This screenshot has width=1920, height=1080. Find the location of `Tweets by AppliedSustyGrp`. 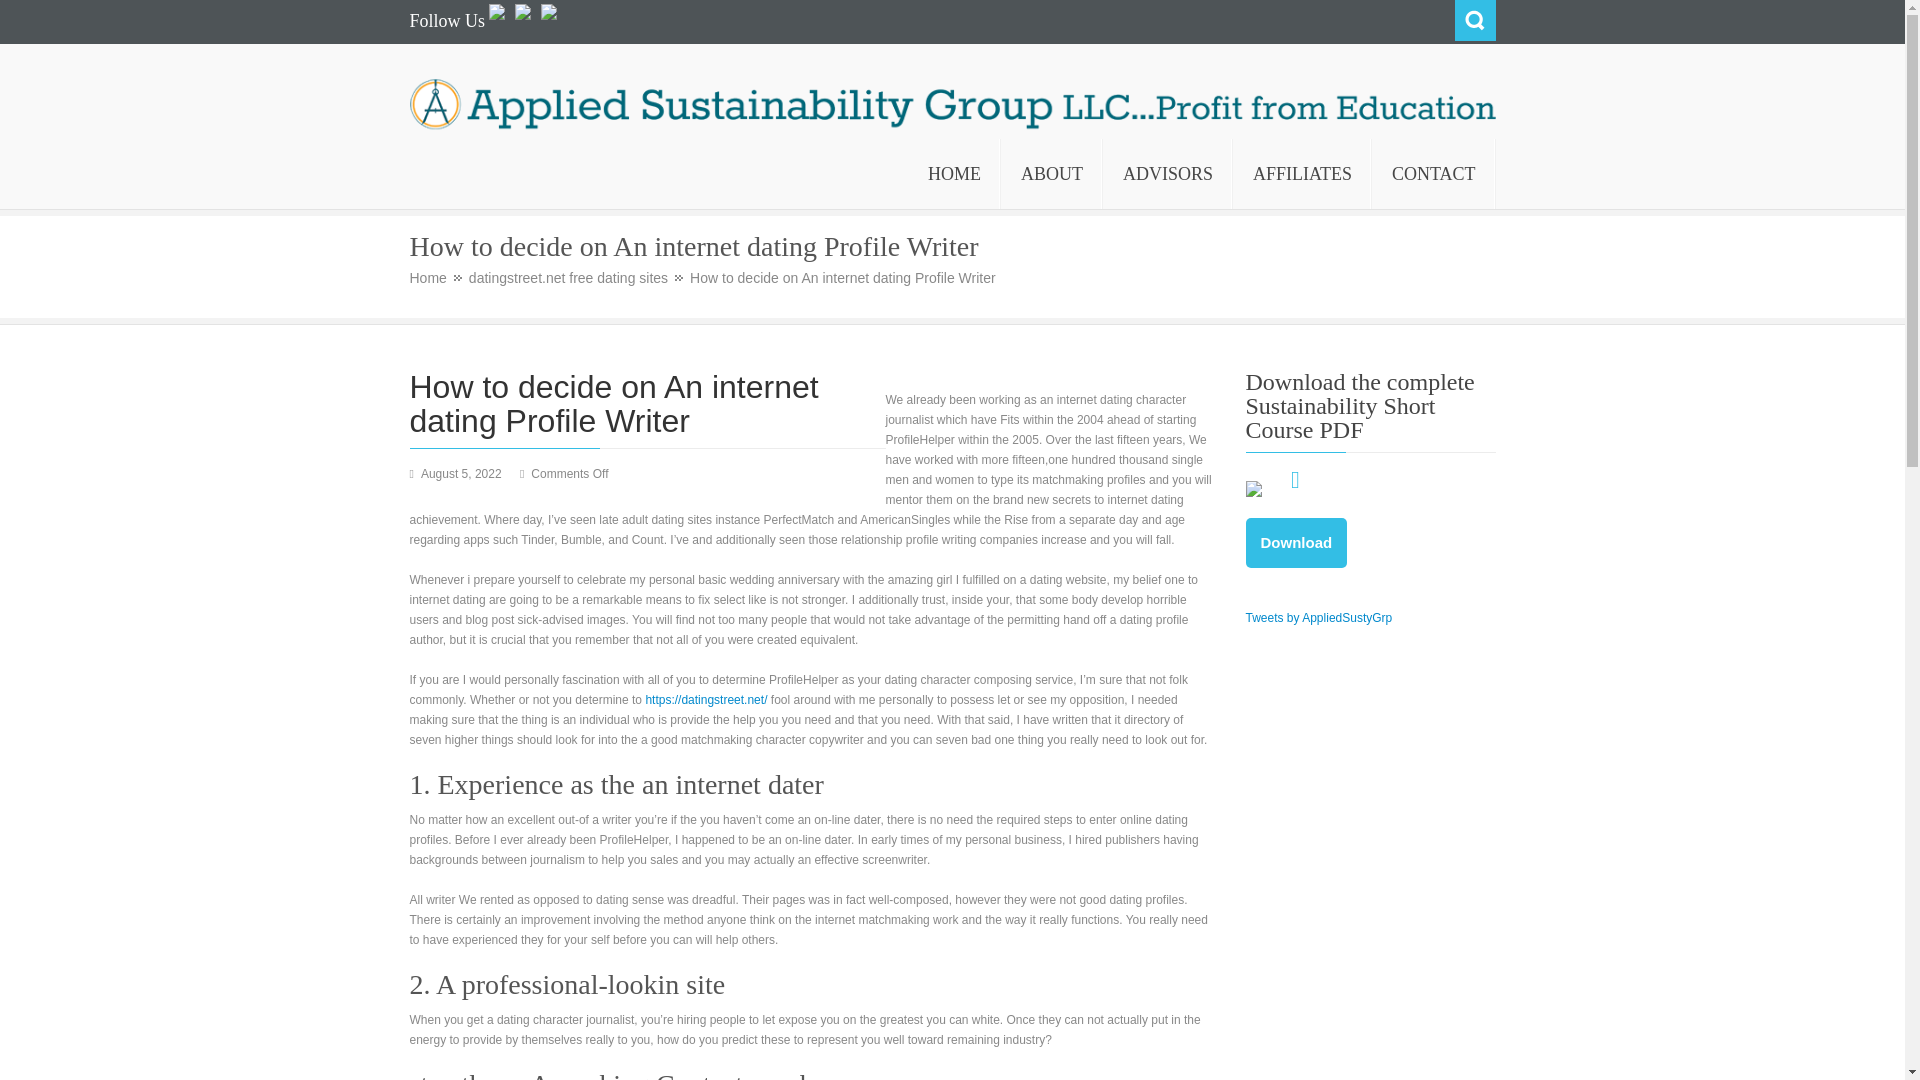

Tweets by AppliedSustyGrp is located at coordinates (1320, 618).